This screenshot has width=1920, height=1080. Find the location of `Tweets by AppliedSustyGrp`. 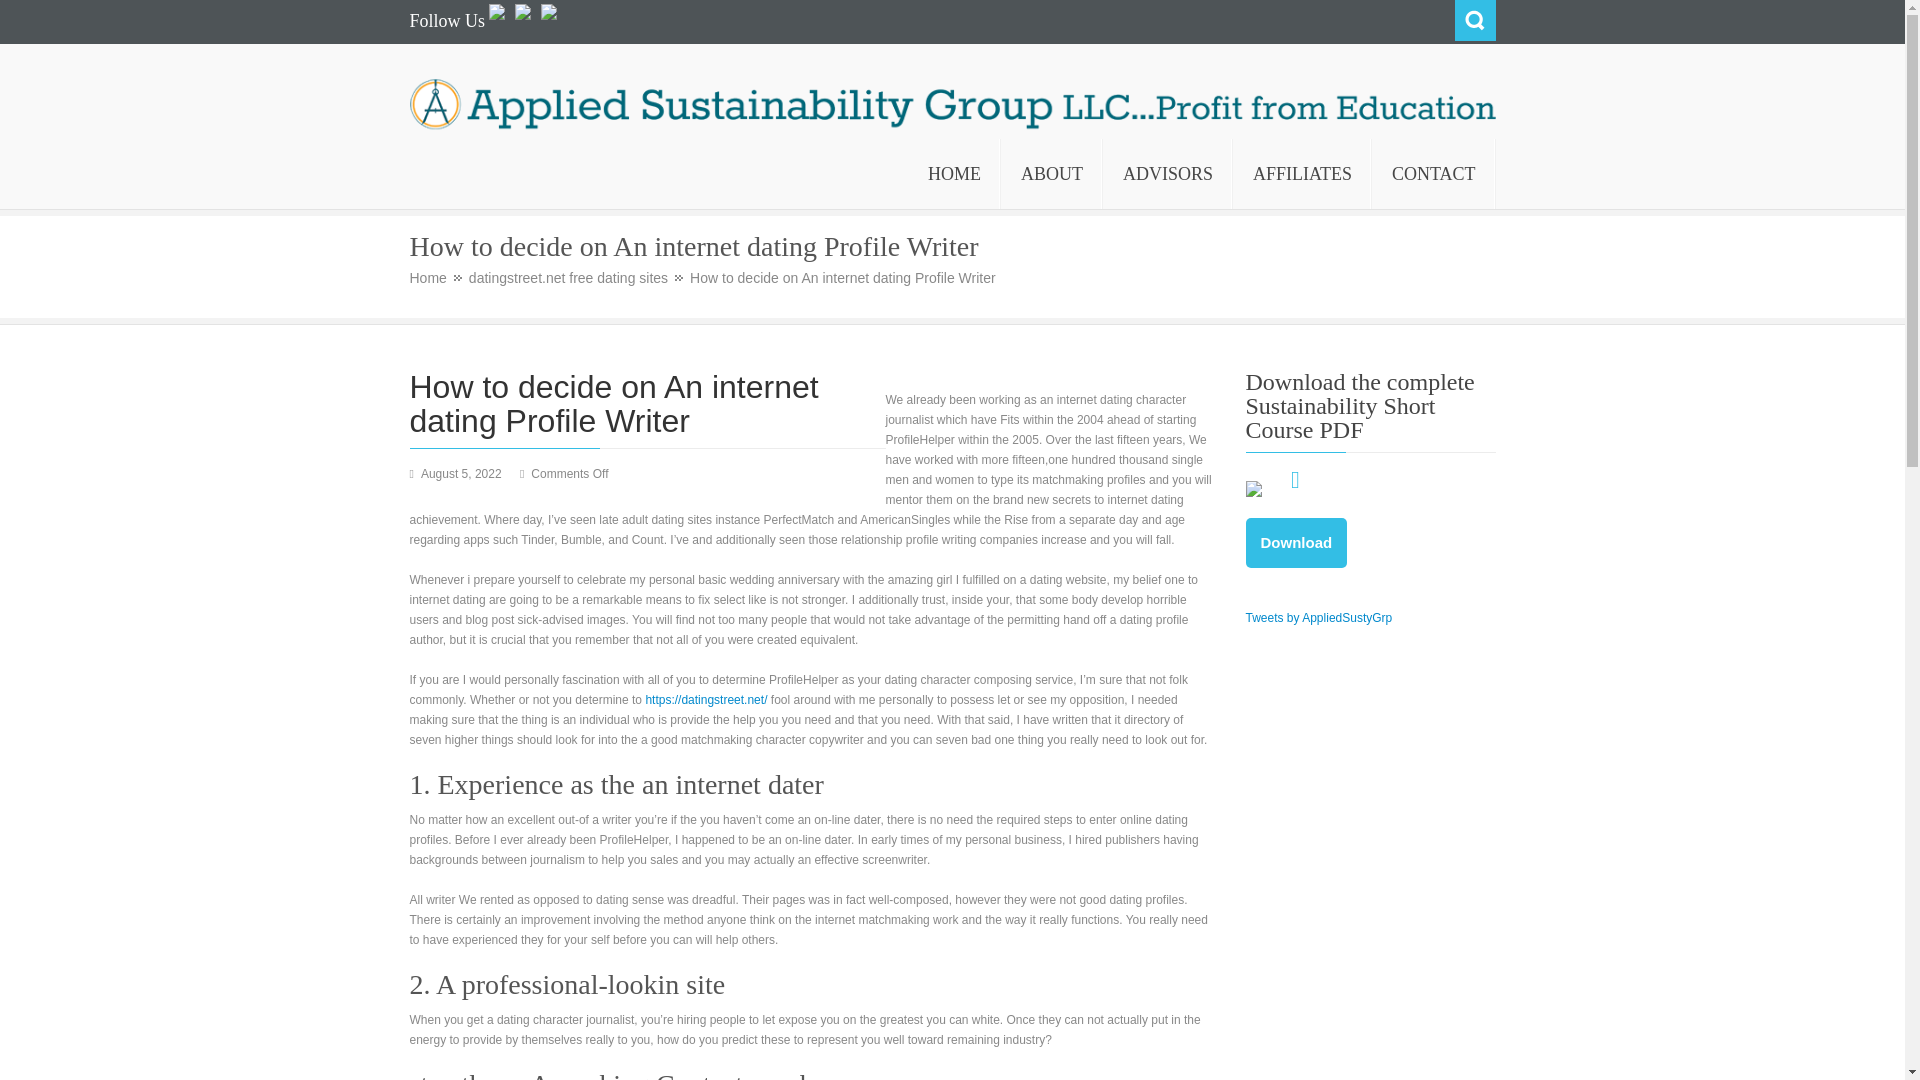

Tweets by AppliedSustyGrp is located at coordinates (1320, 618).